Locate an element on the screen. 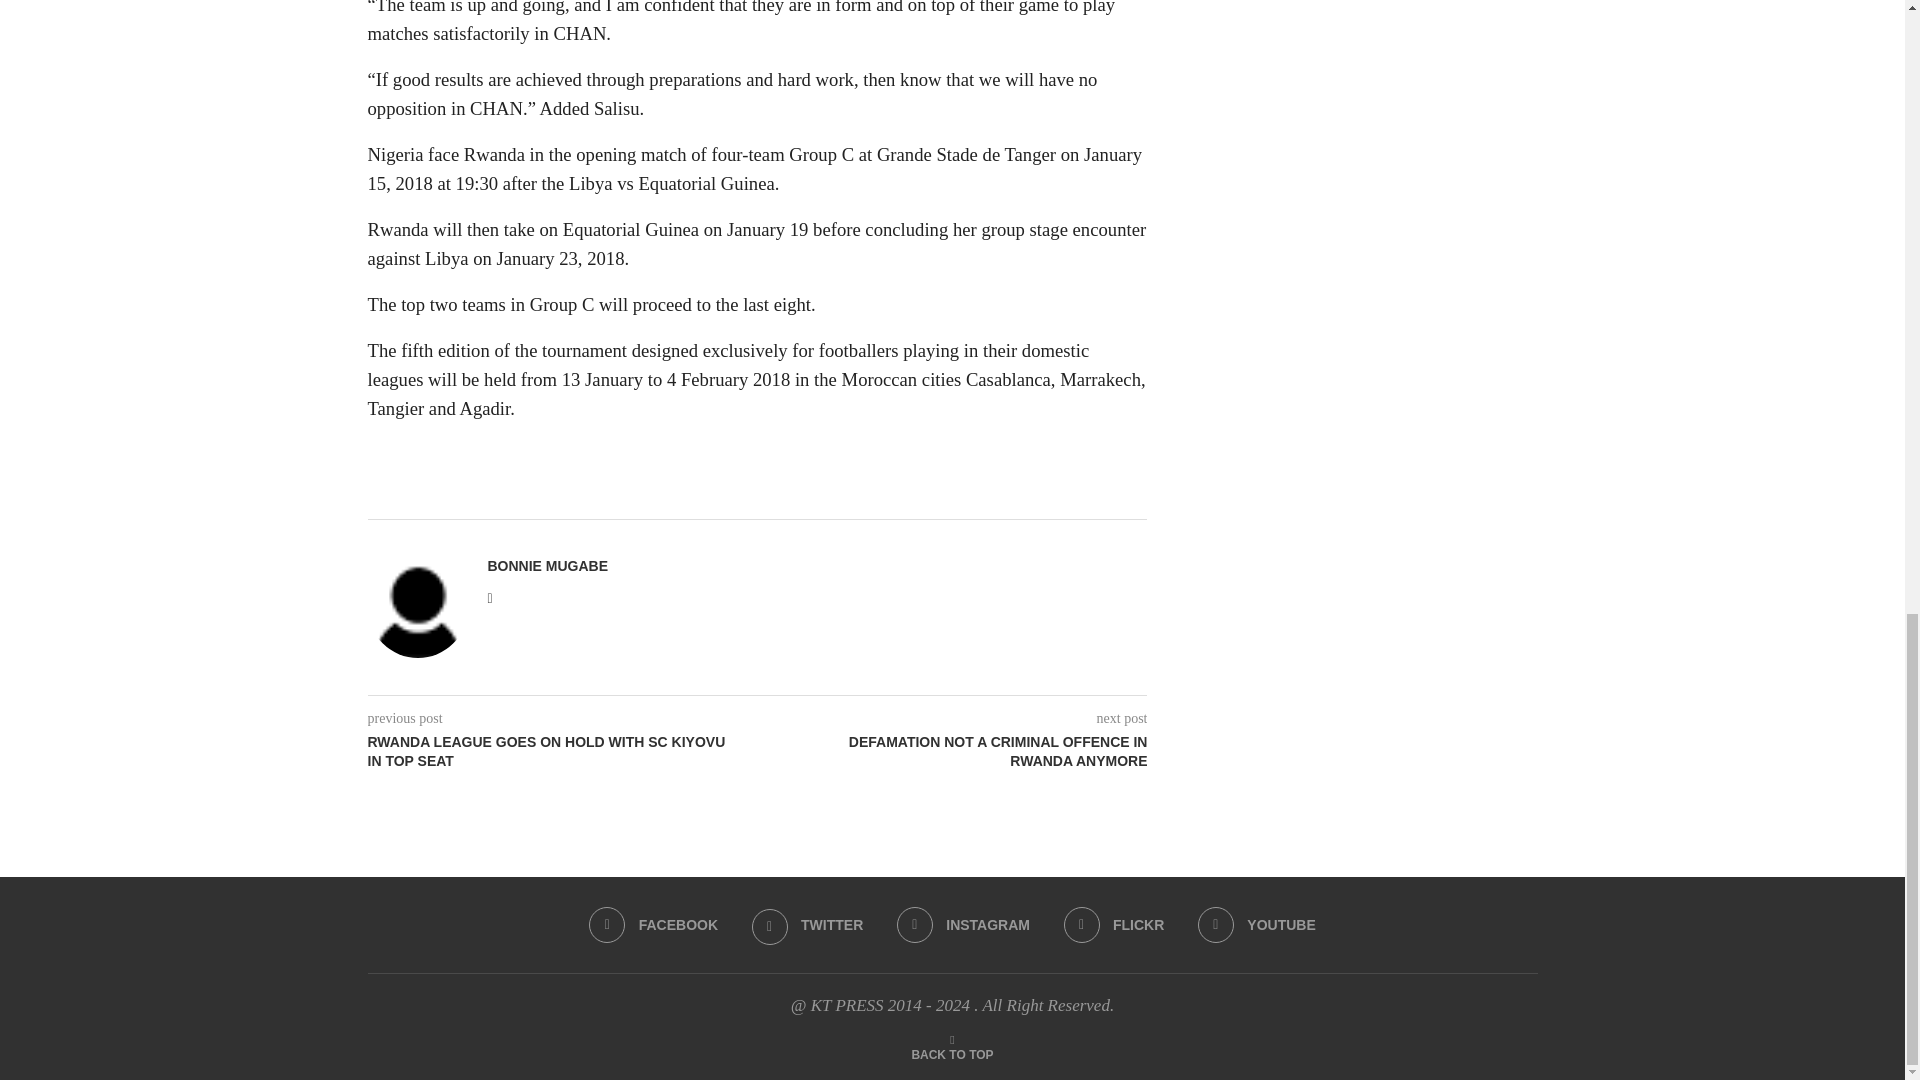  DEFAMATION NOT A CRIMINAL OFFENCE IN RWANDA ANYMORE is located at coordinates (953, 752).